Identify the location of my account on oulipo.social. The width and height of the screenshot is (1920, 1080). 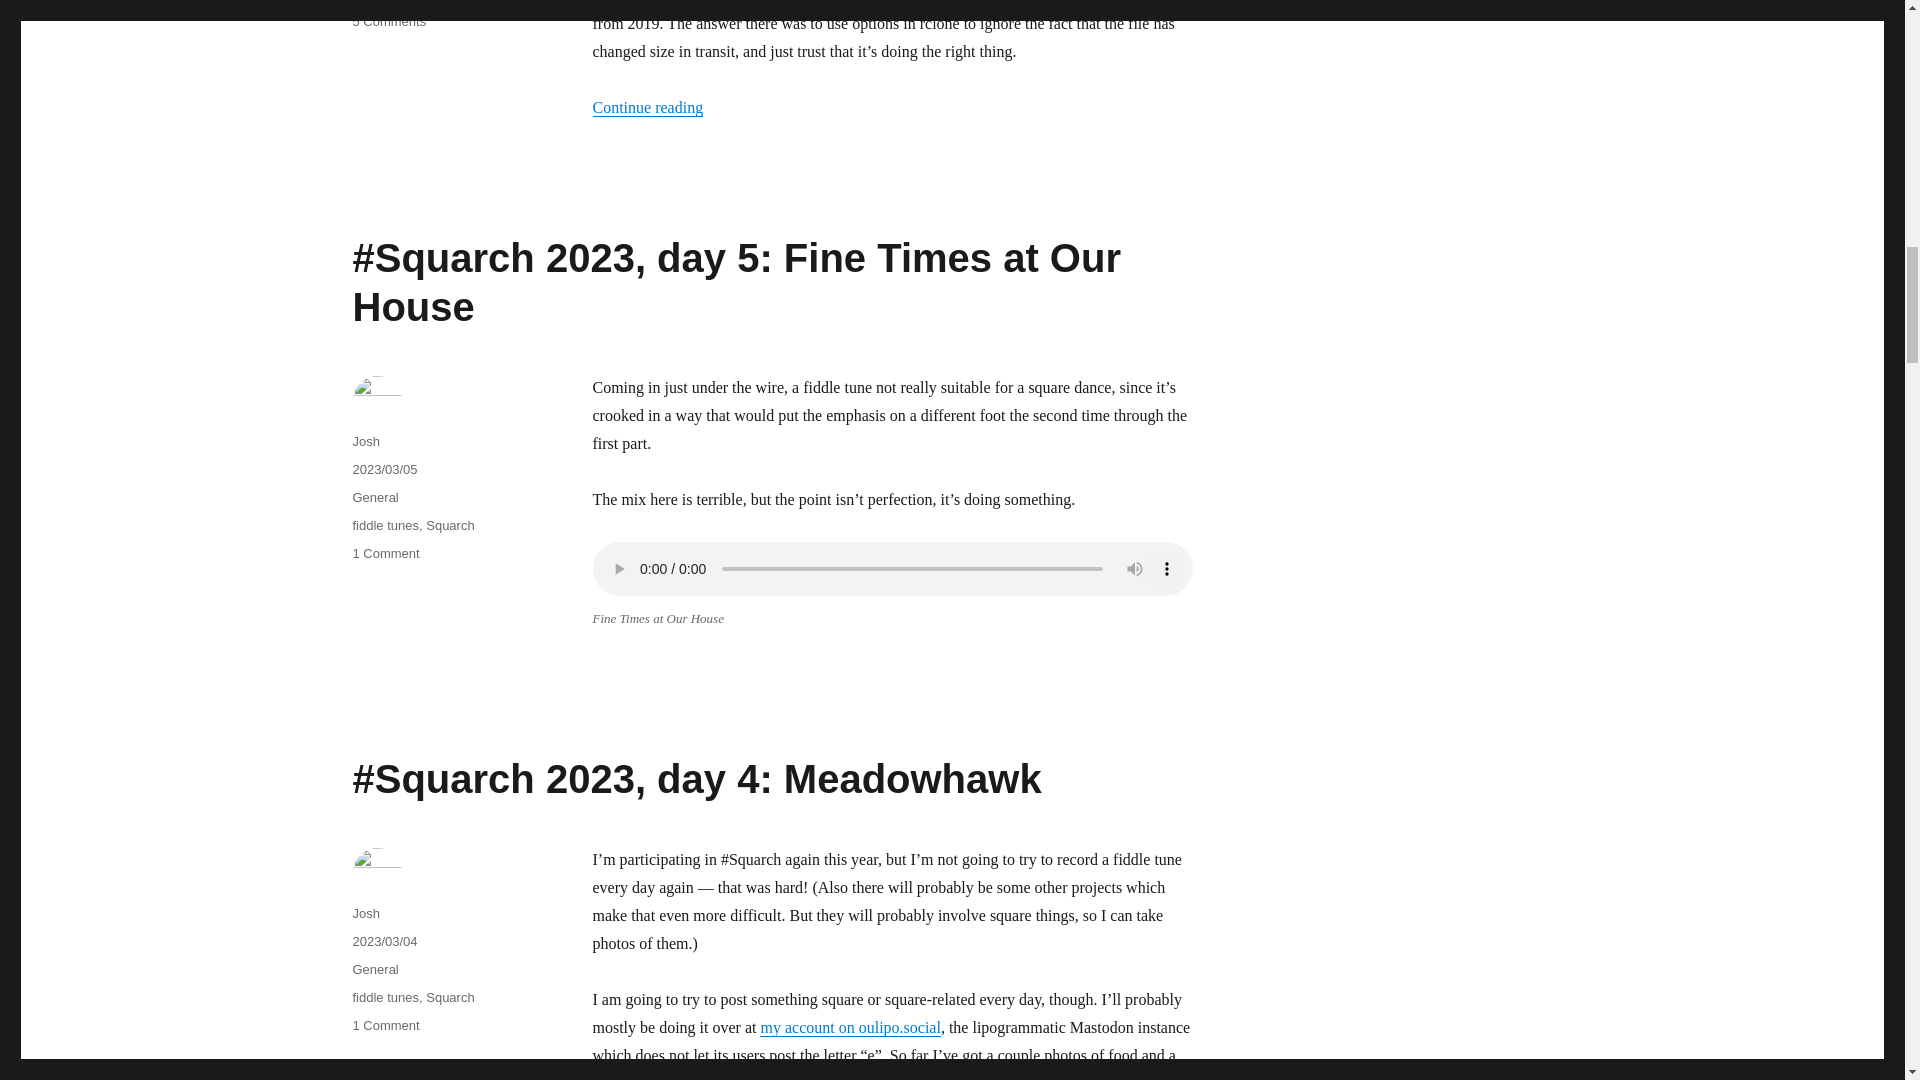
(388, 22).